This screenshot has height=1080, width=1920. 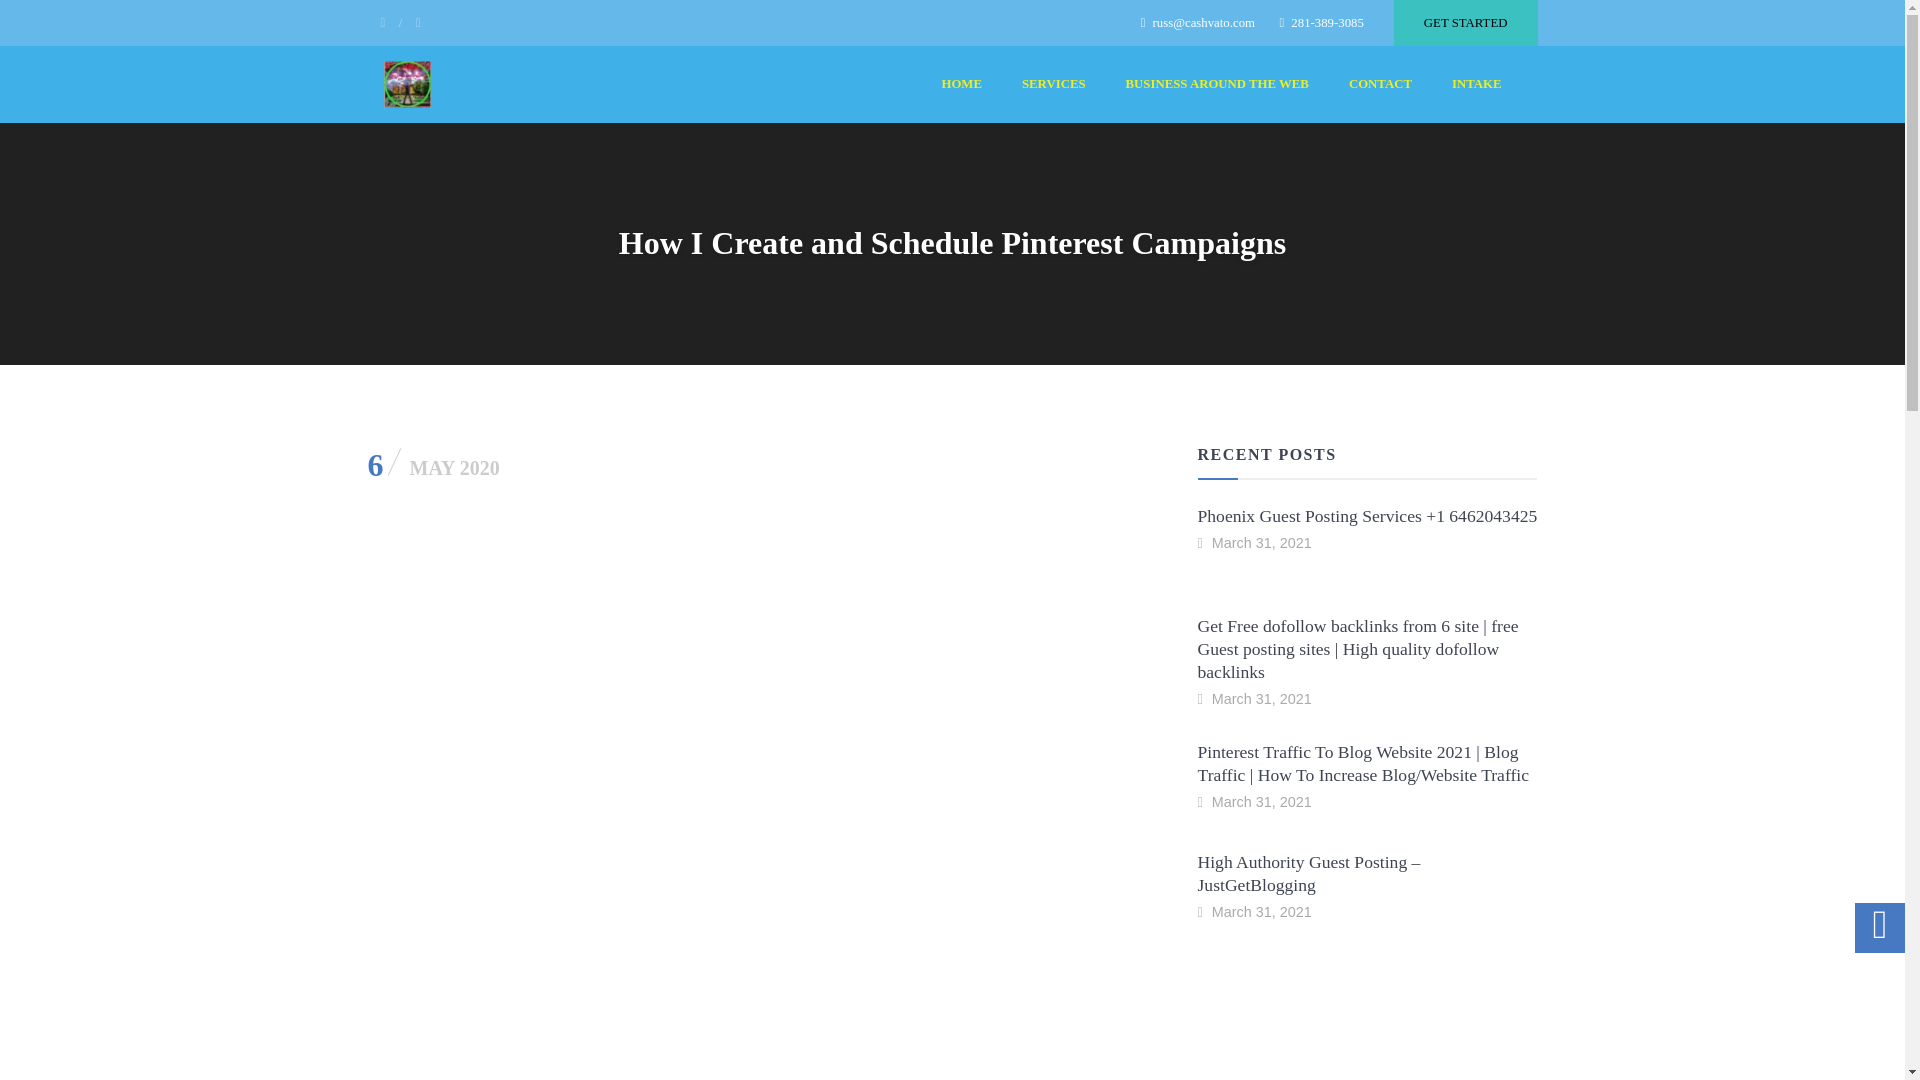 What do you see at coordinates (1476, 84) in the screenshot?
I see `INTAKE` at bounding box center [1476, 84].